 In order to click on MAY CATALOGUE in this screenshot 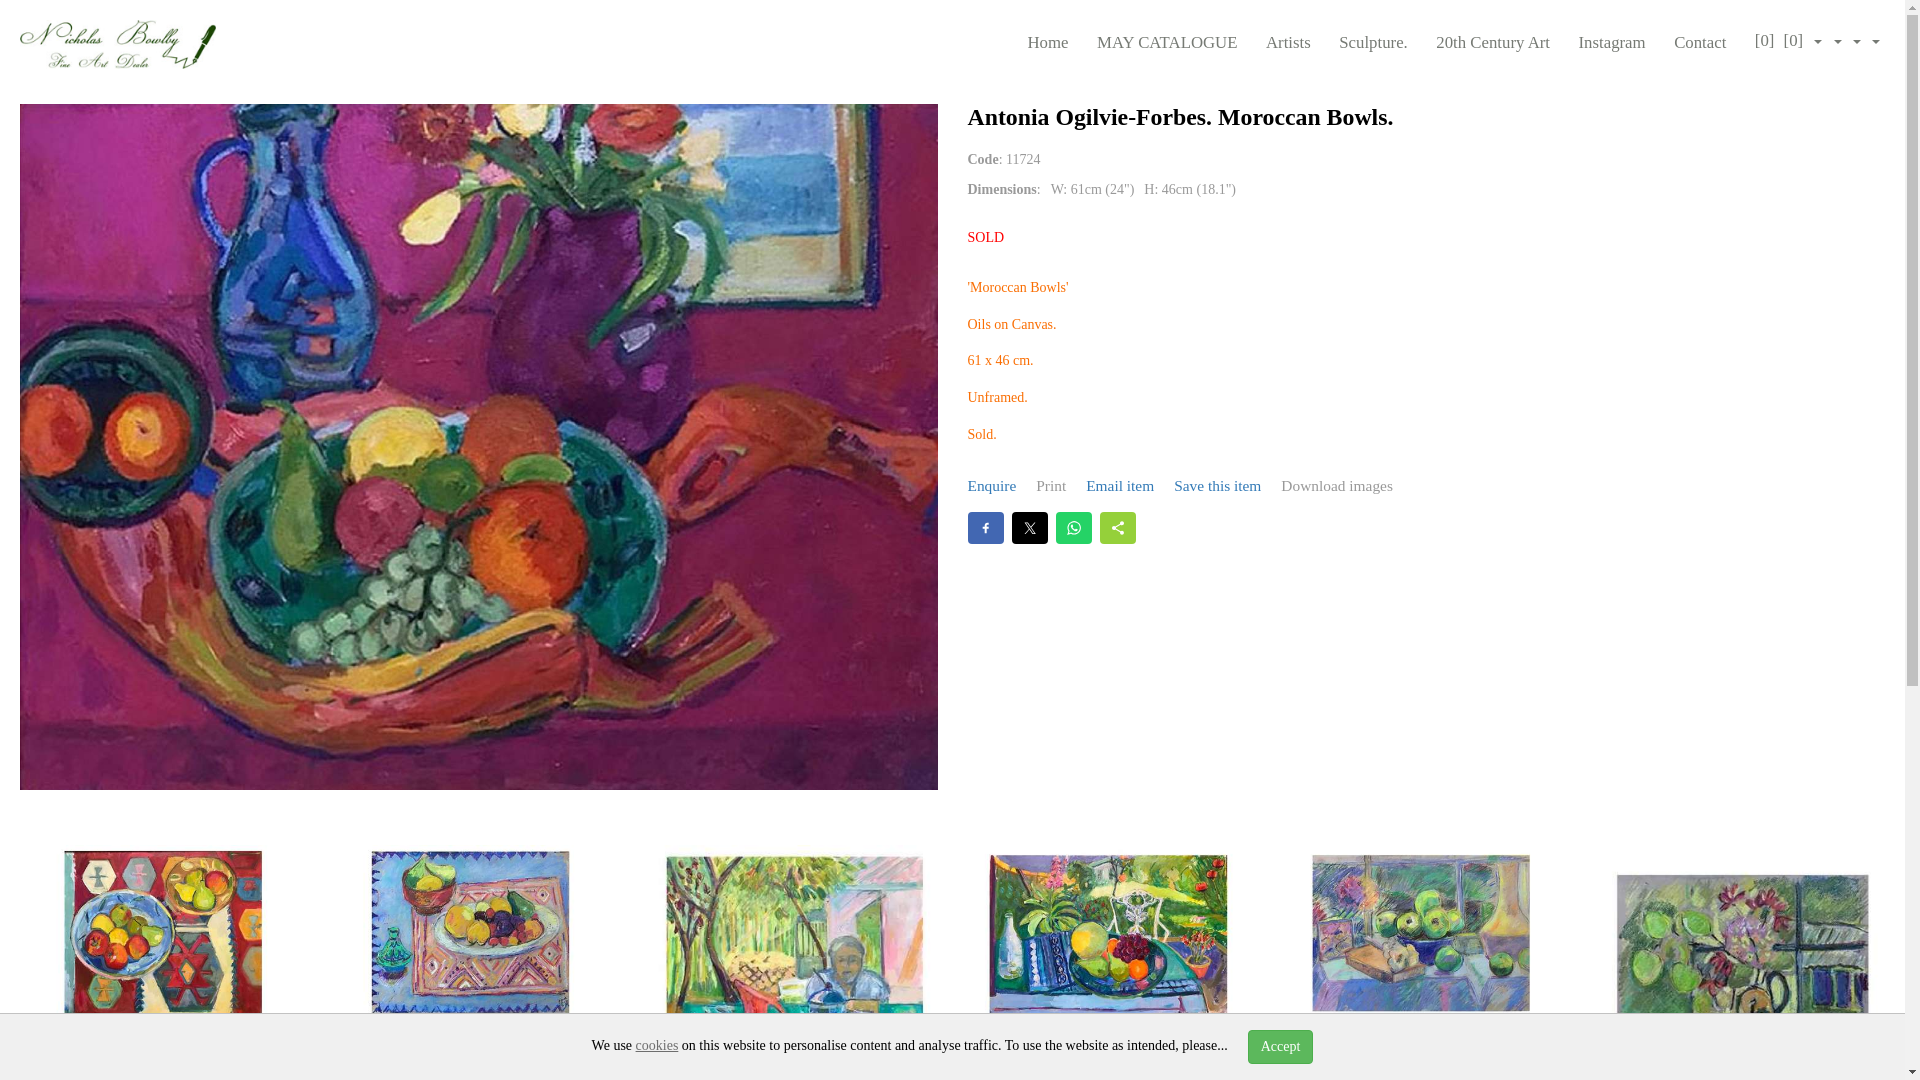, I will do `click(1167, 42)`.